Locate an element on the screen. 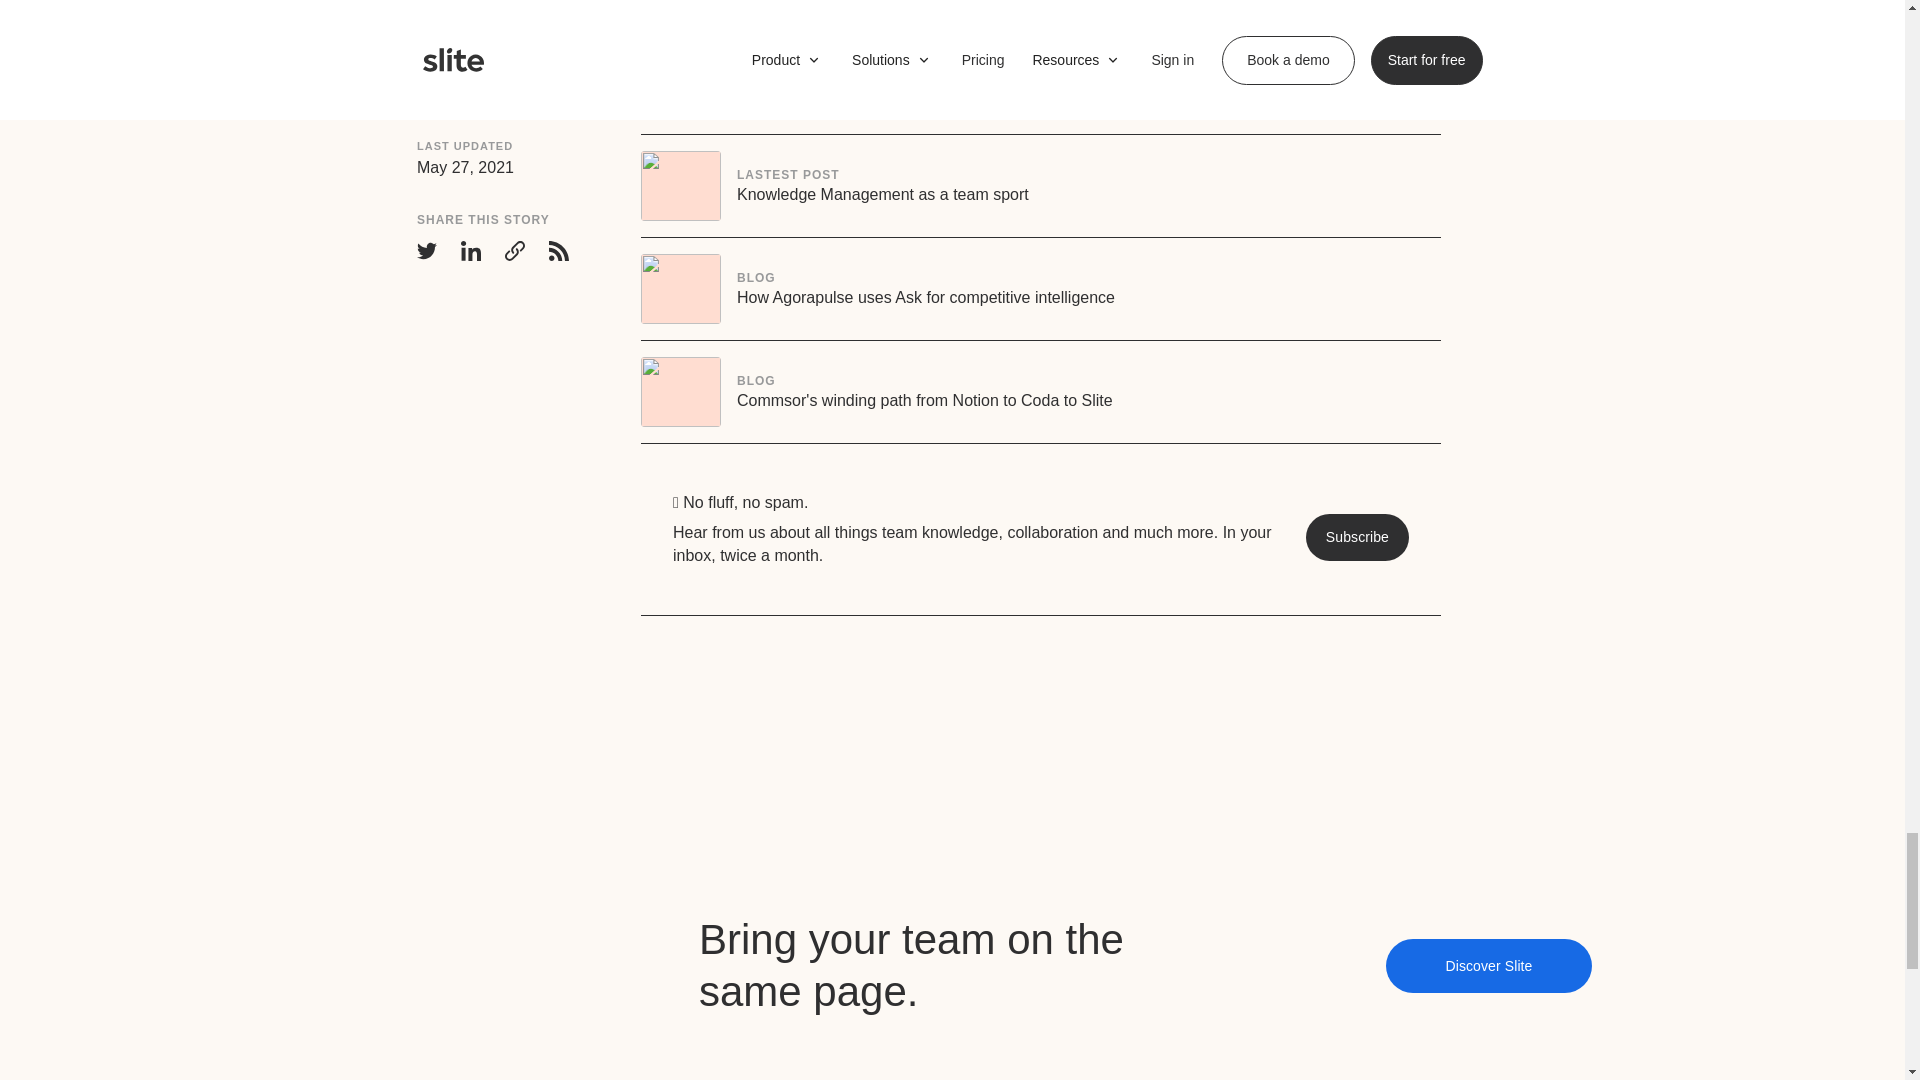  Share on LinkedIn is located at coordinates (470, 40).